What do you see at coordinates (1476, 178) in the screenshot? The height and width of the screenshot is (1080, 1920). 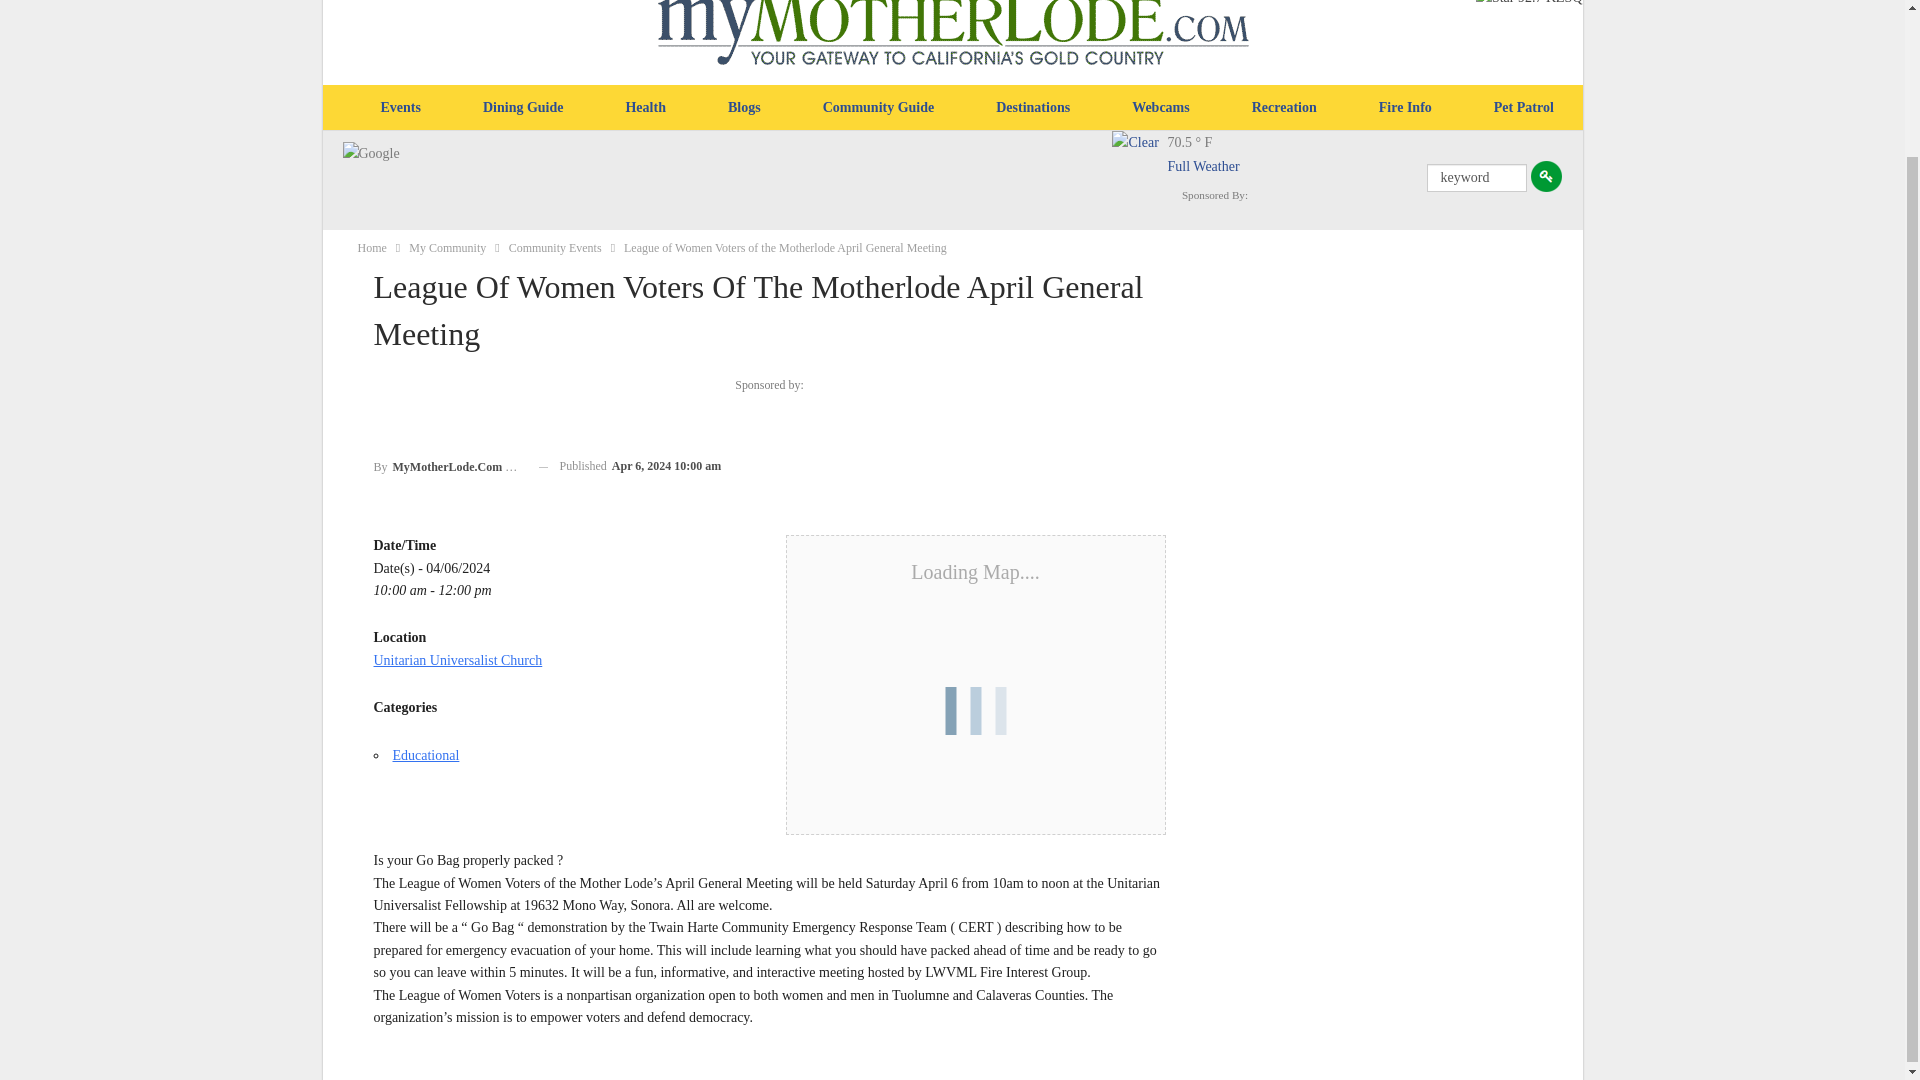 I see `keyword` at bounding box center [1476, 178].